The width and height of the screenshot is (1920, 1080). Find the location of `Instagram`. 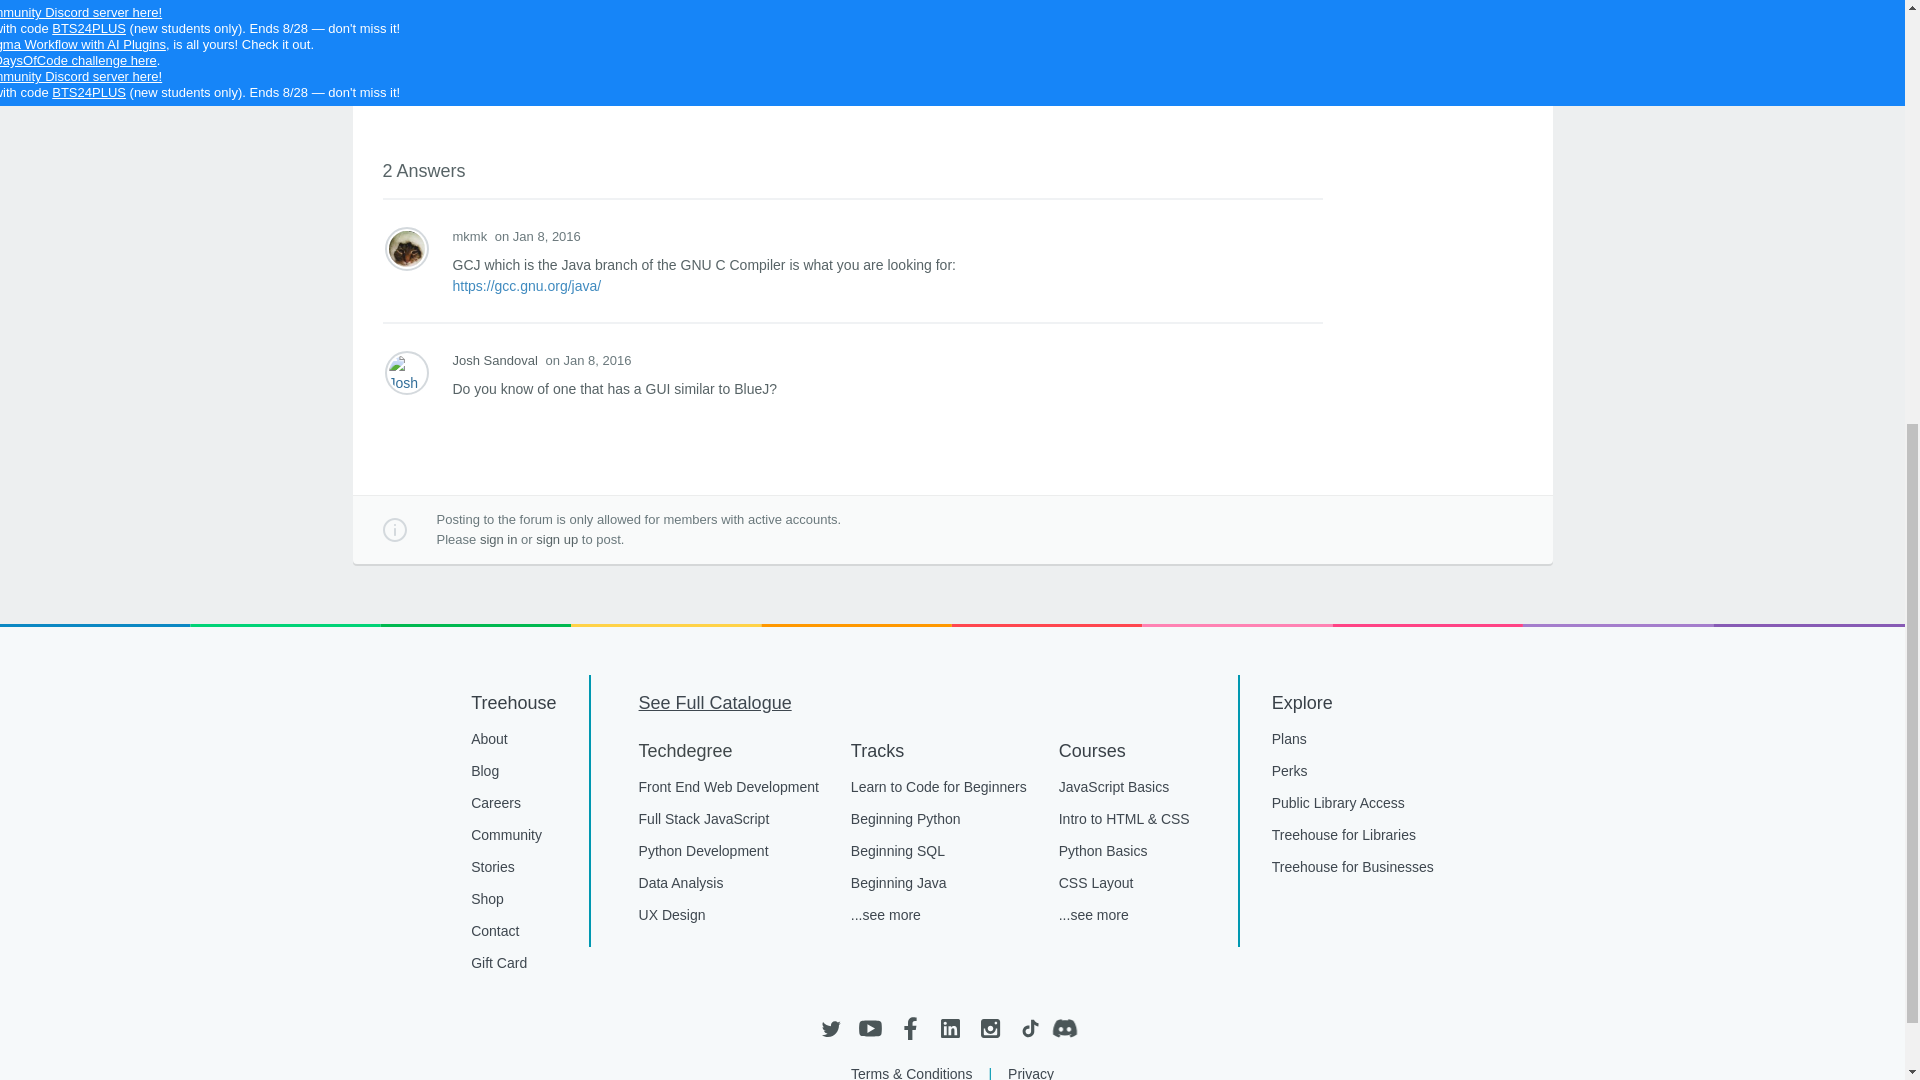

Instagram is located at coordinates (988, 1028).